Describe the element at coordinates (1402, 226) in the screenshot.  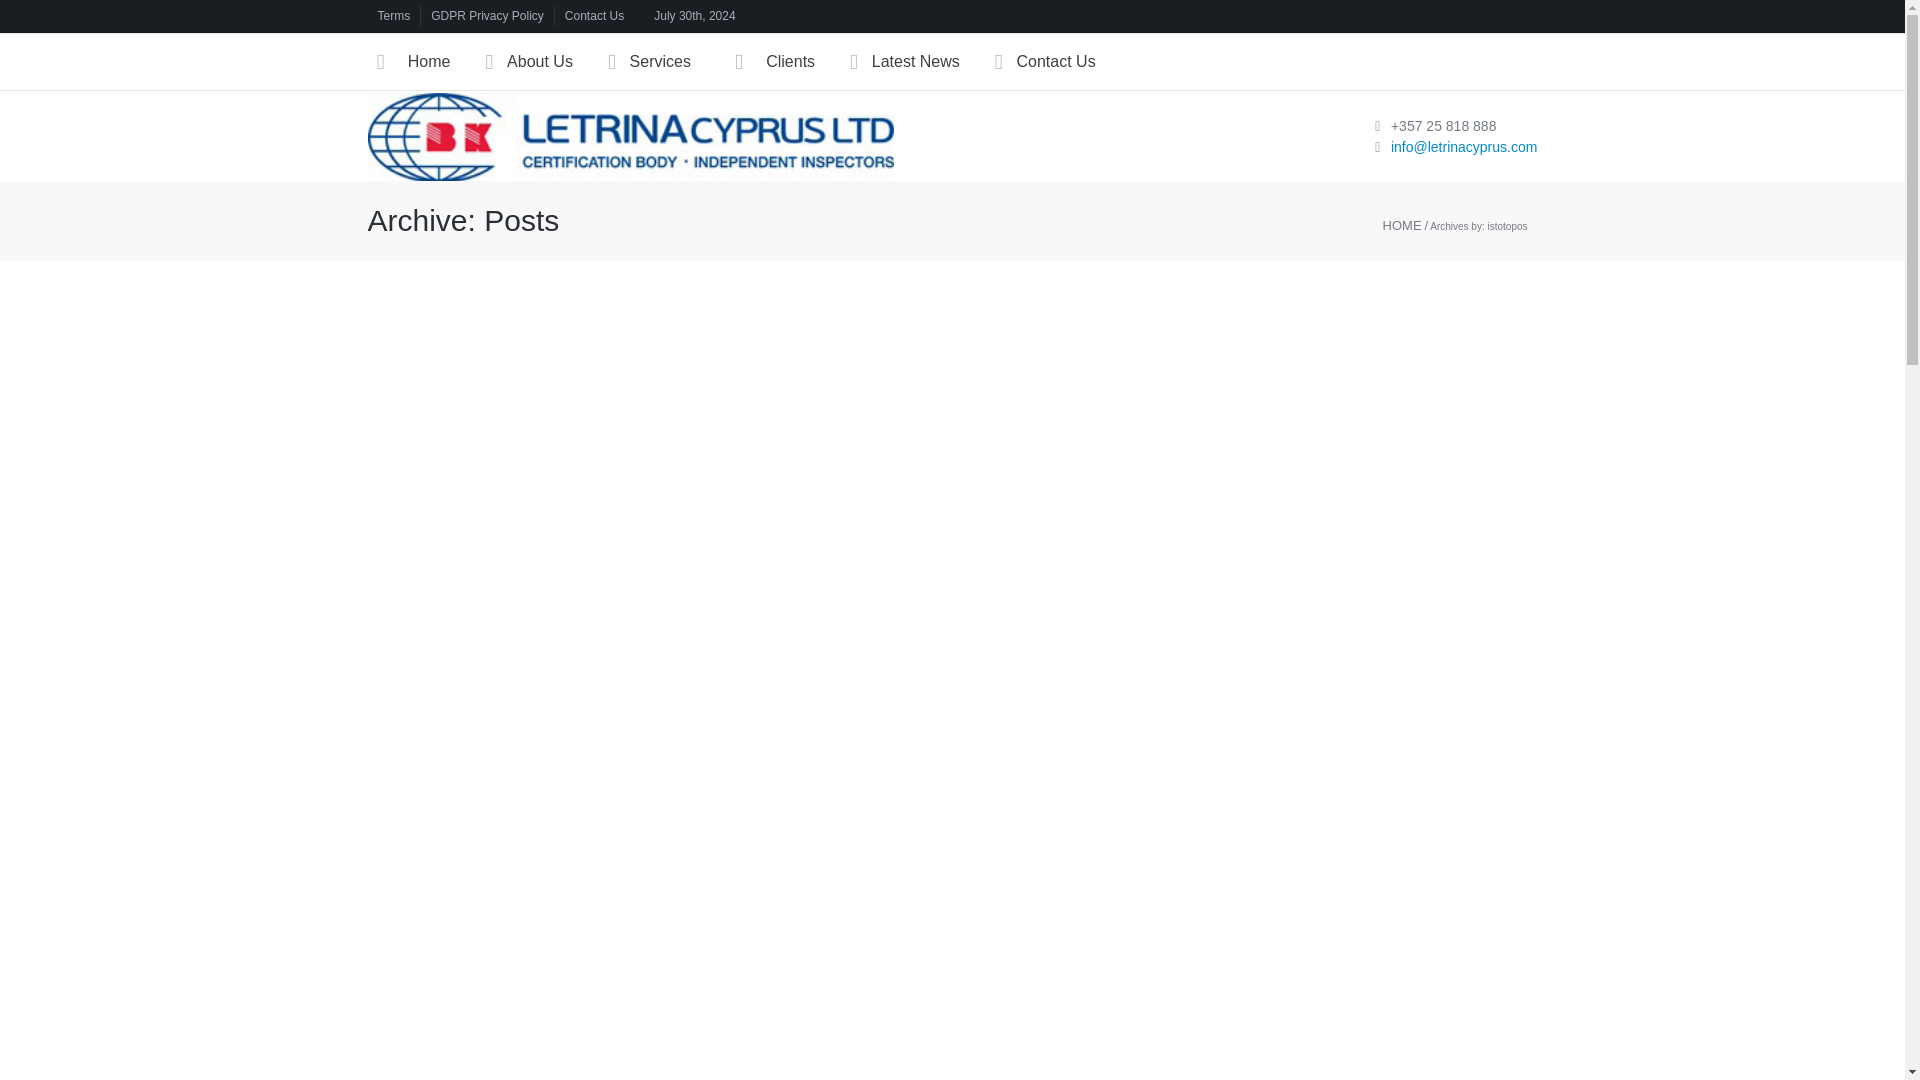
I see `HOME` at that location.